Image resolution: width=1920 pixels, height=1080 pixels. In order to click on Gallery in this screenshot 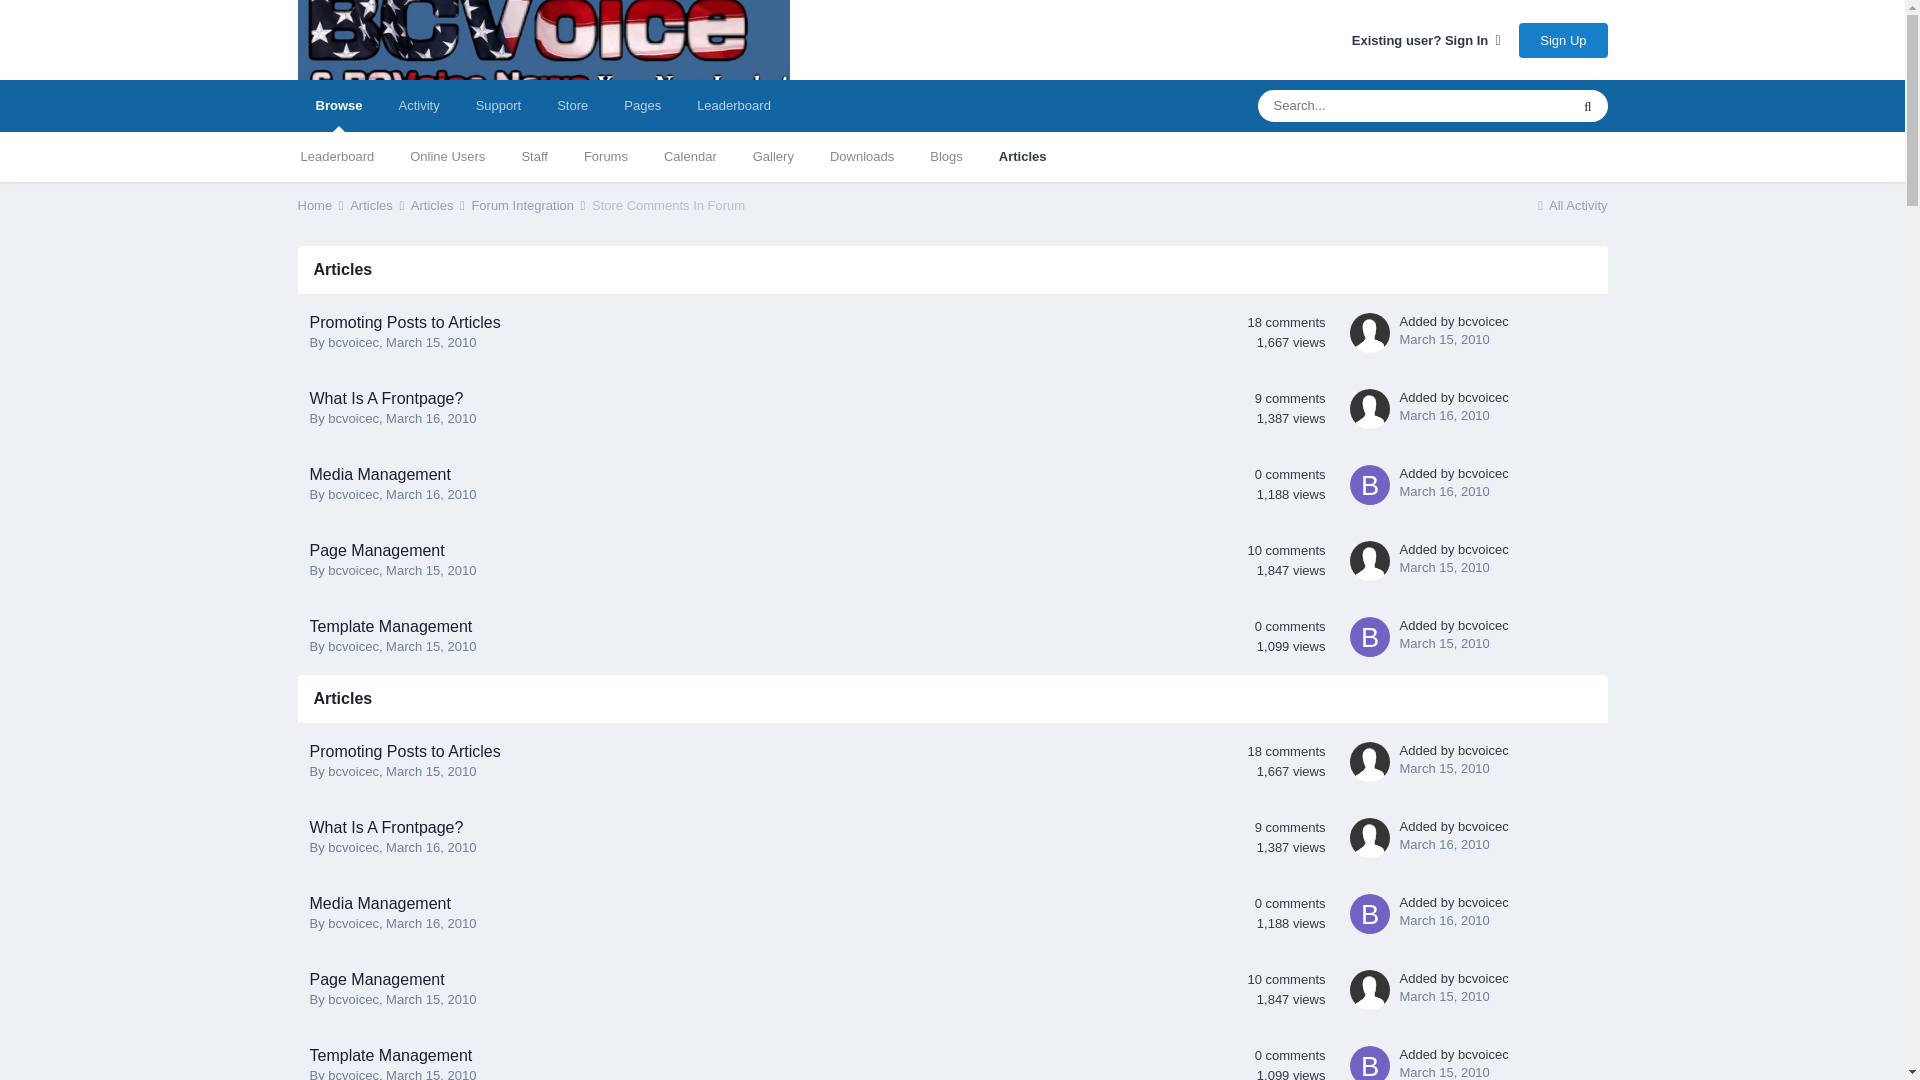, I will do `click(774, 156)`.